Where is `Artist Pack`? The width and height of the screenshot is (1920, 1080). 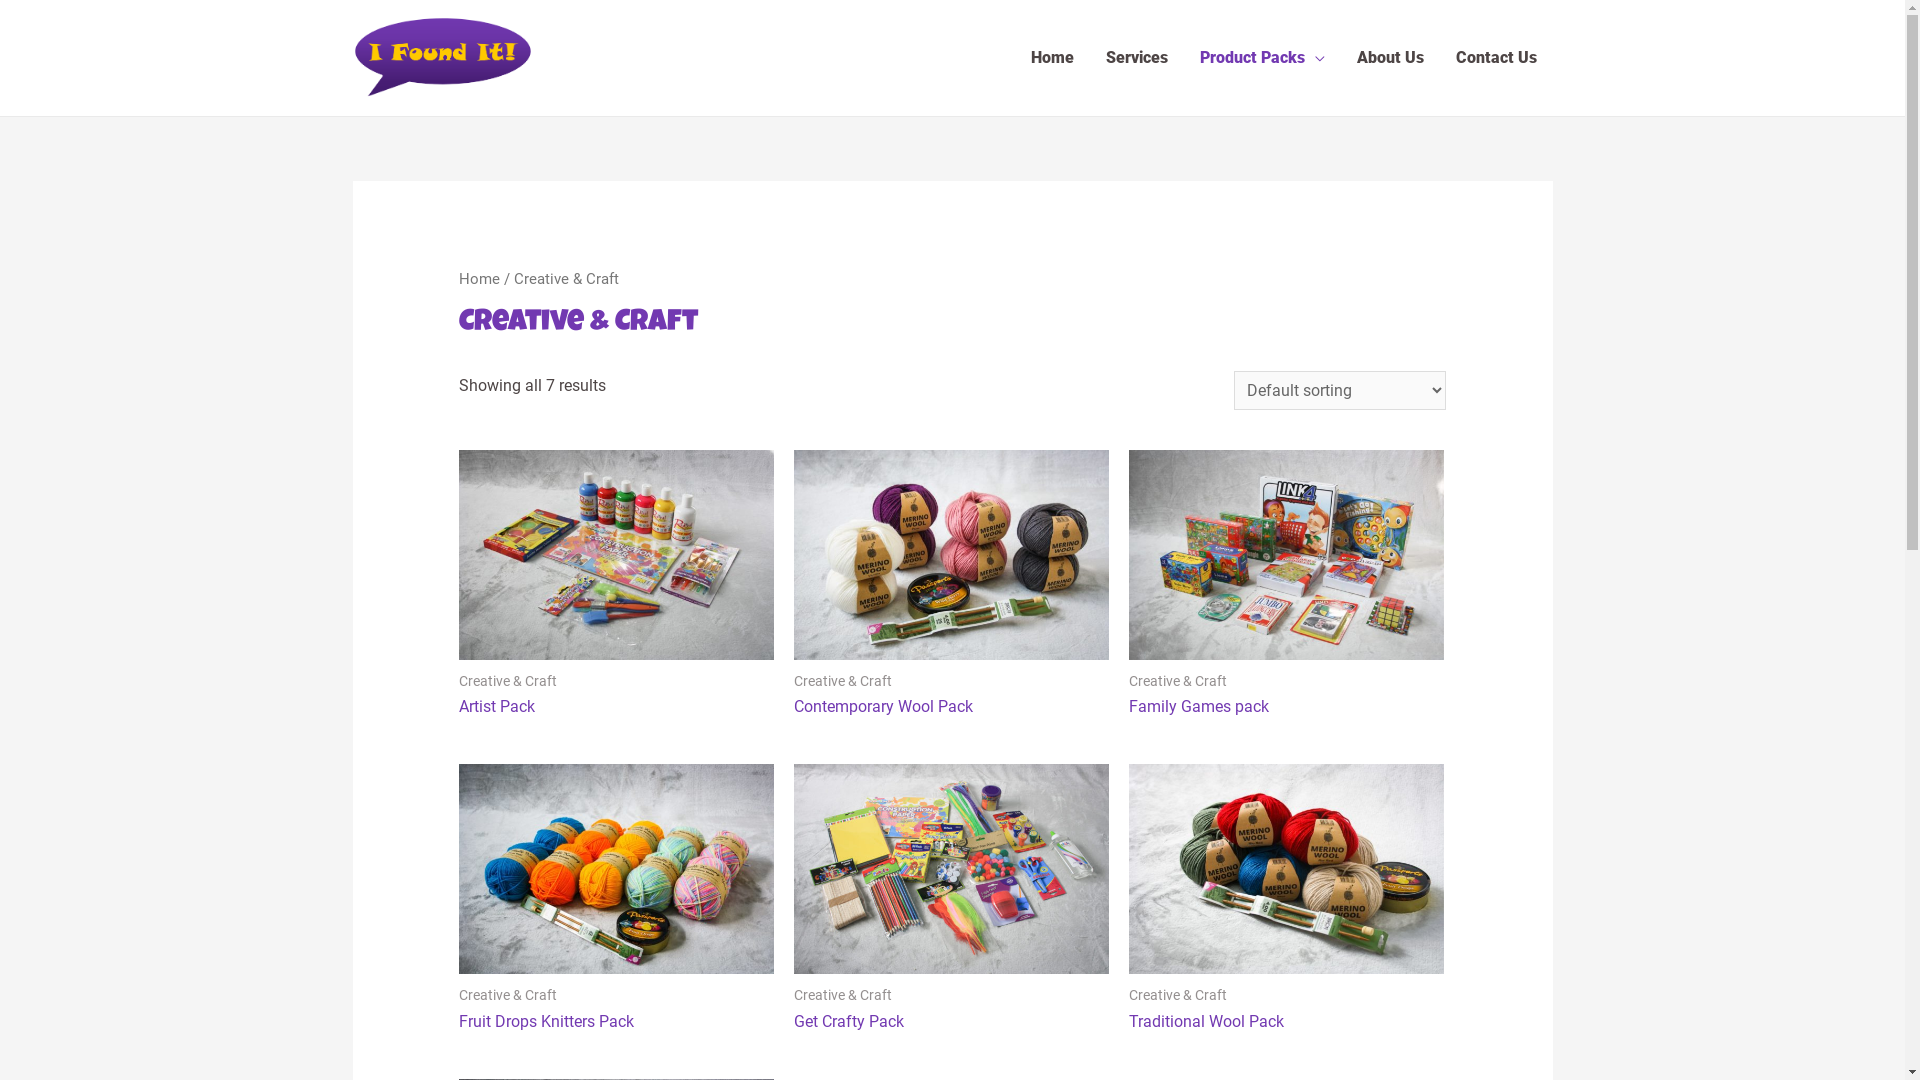
Artist Pack is located at coordinates (616, 706).